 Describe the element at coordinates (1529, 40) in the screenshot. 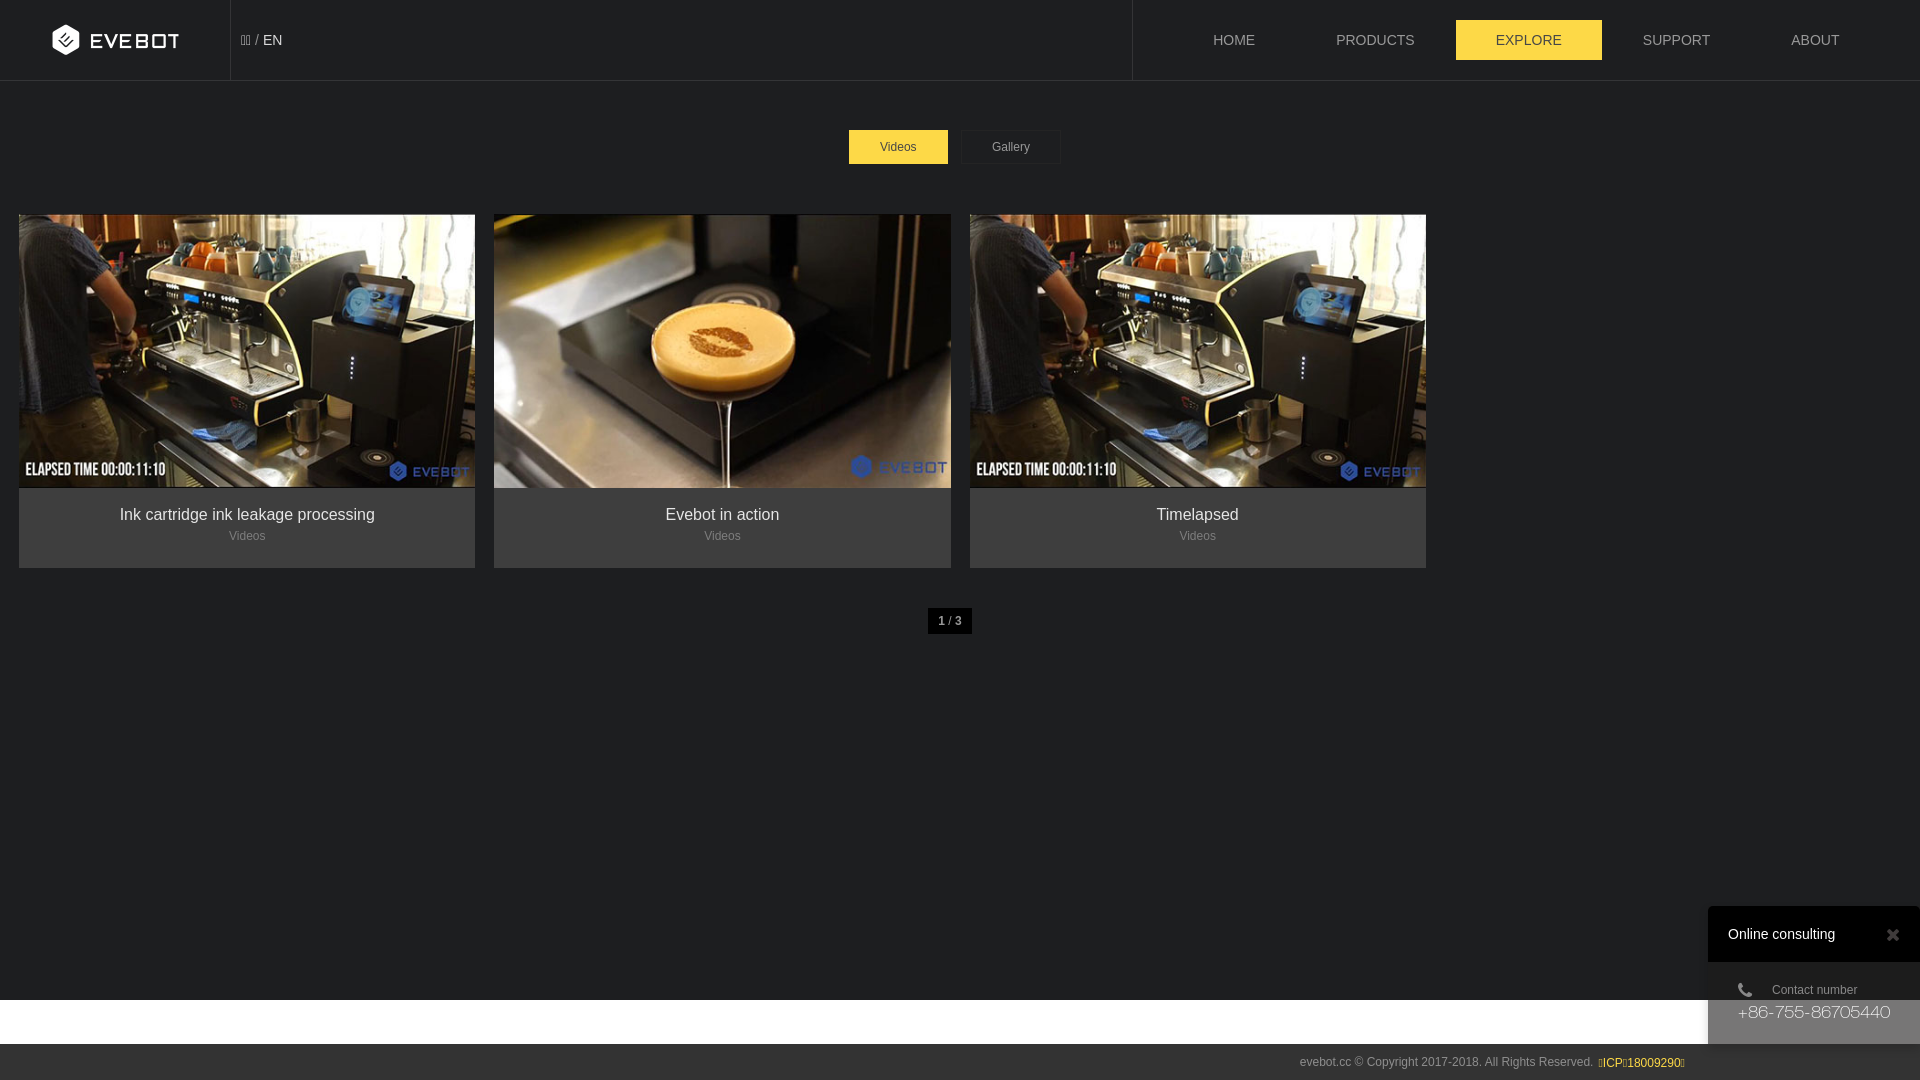

I see `EXPLORE` at that location.